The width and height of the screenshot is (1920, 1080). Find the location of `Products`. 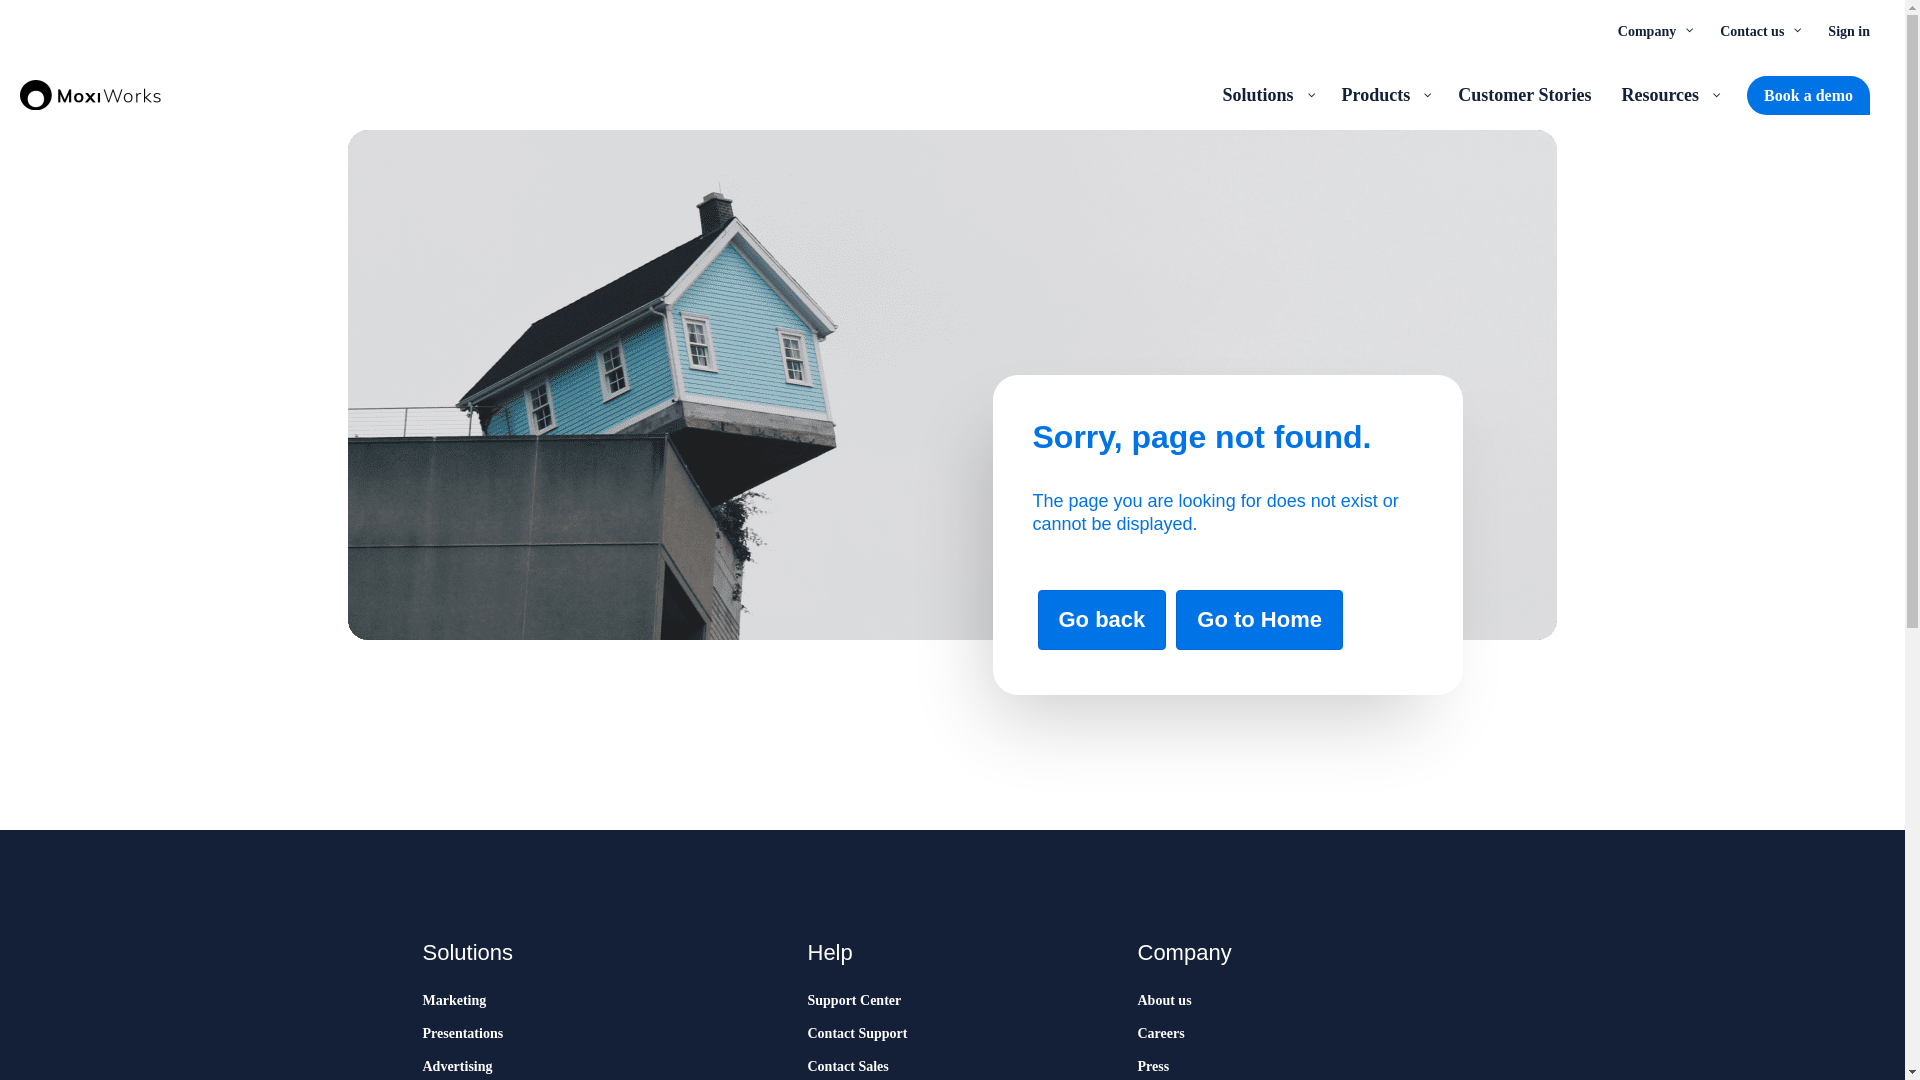

Products is located at coordinates (1384, 94).